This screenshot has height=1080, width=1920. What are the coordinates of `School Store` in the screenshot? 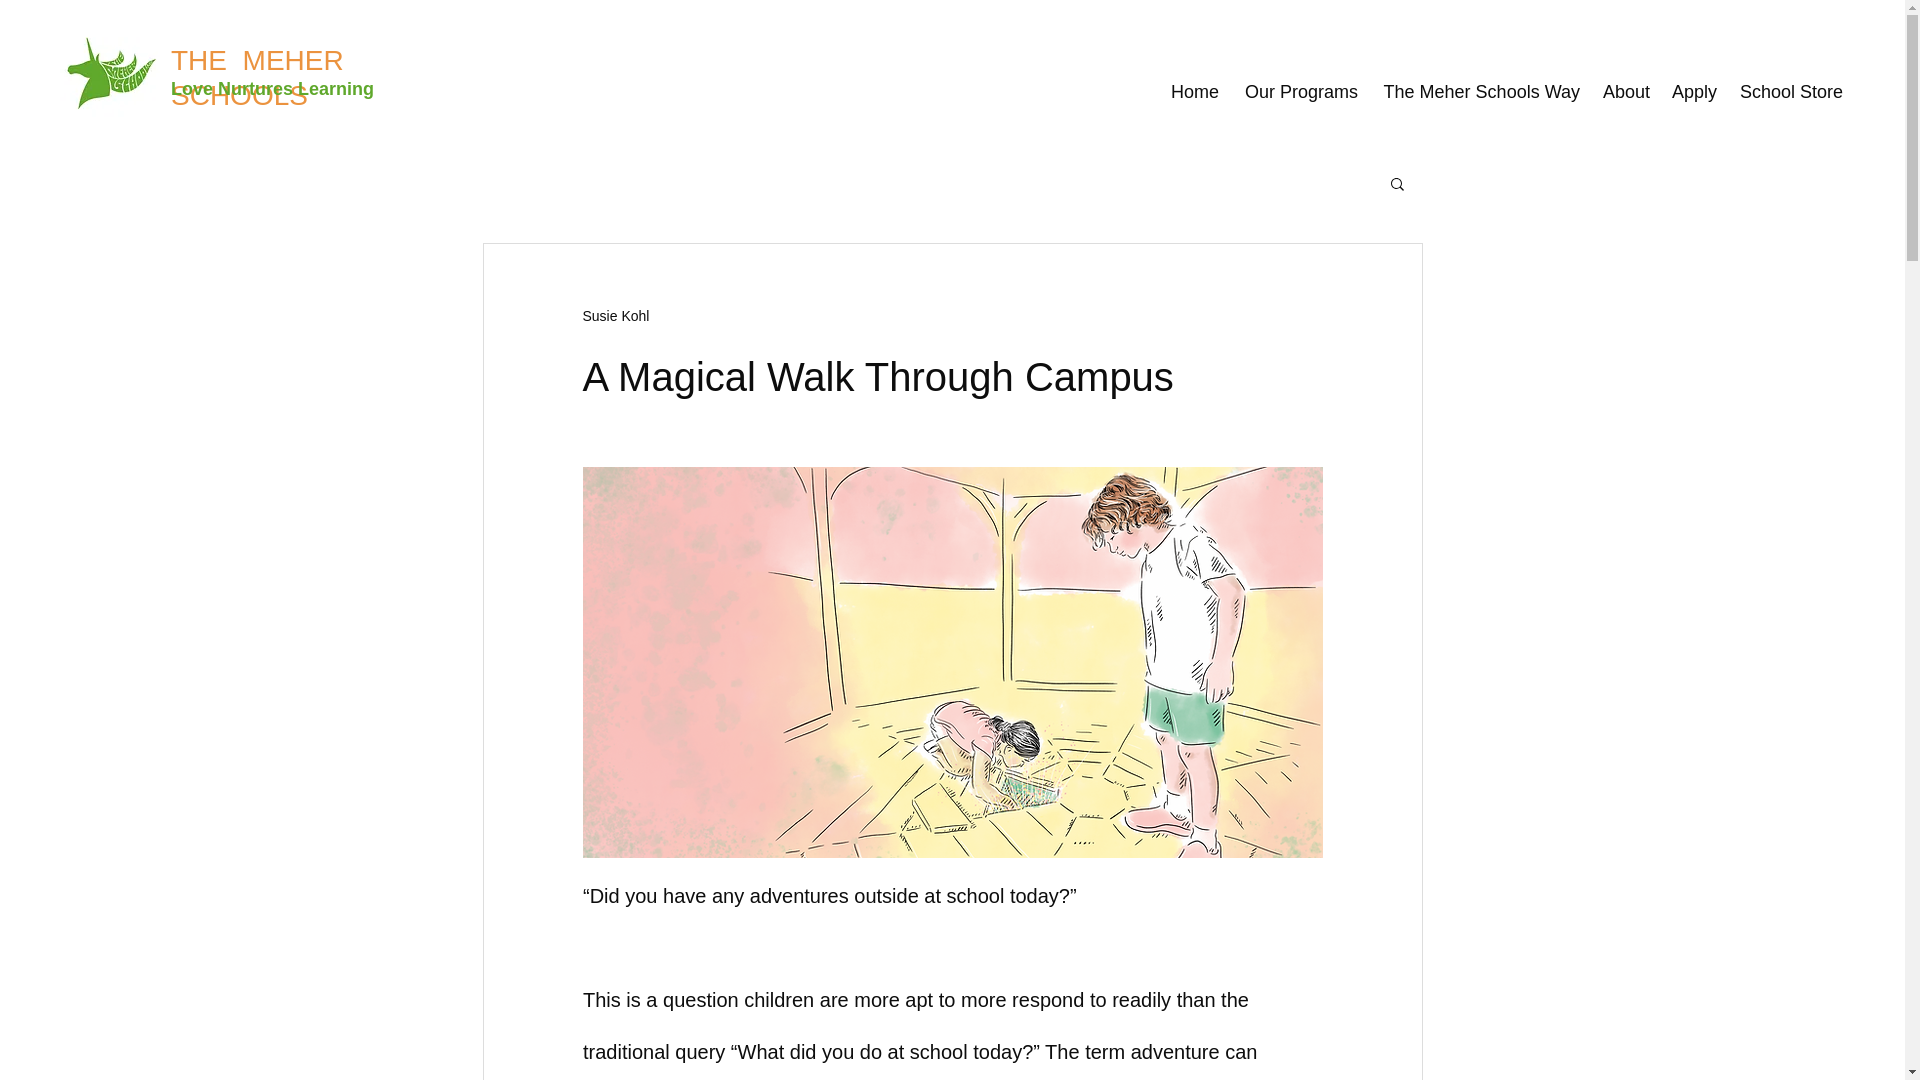 It's located at (1789, 91).